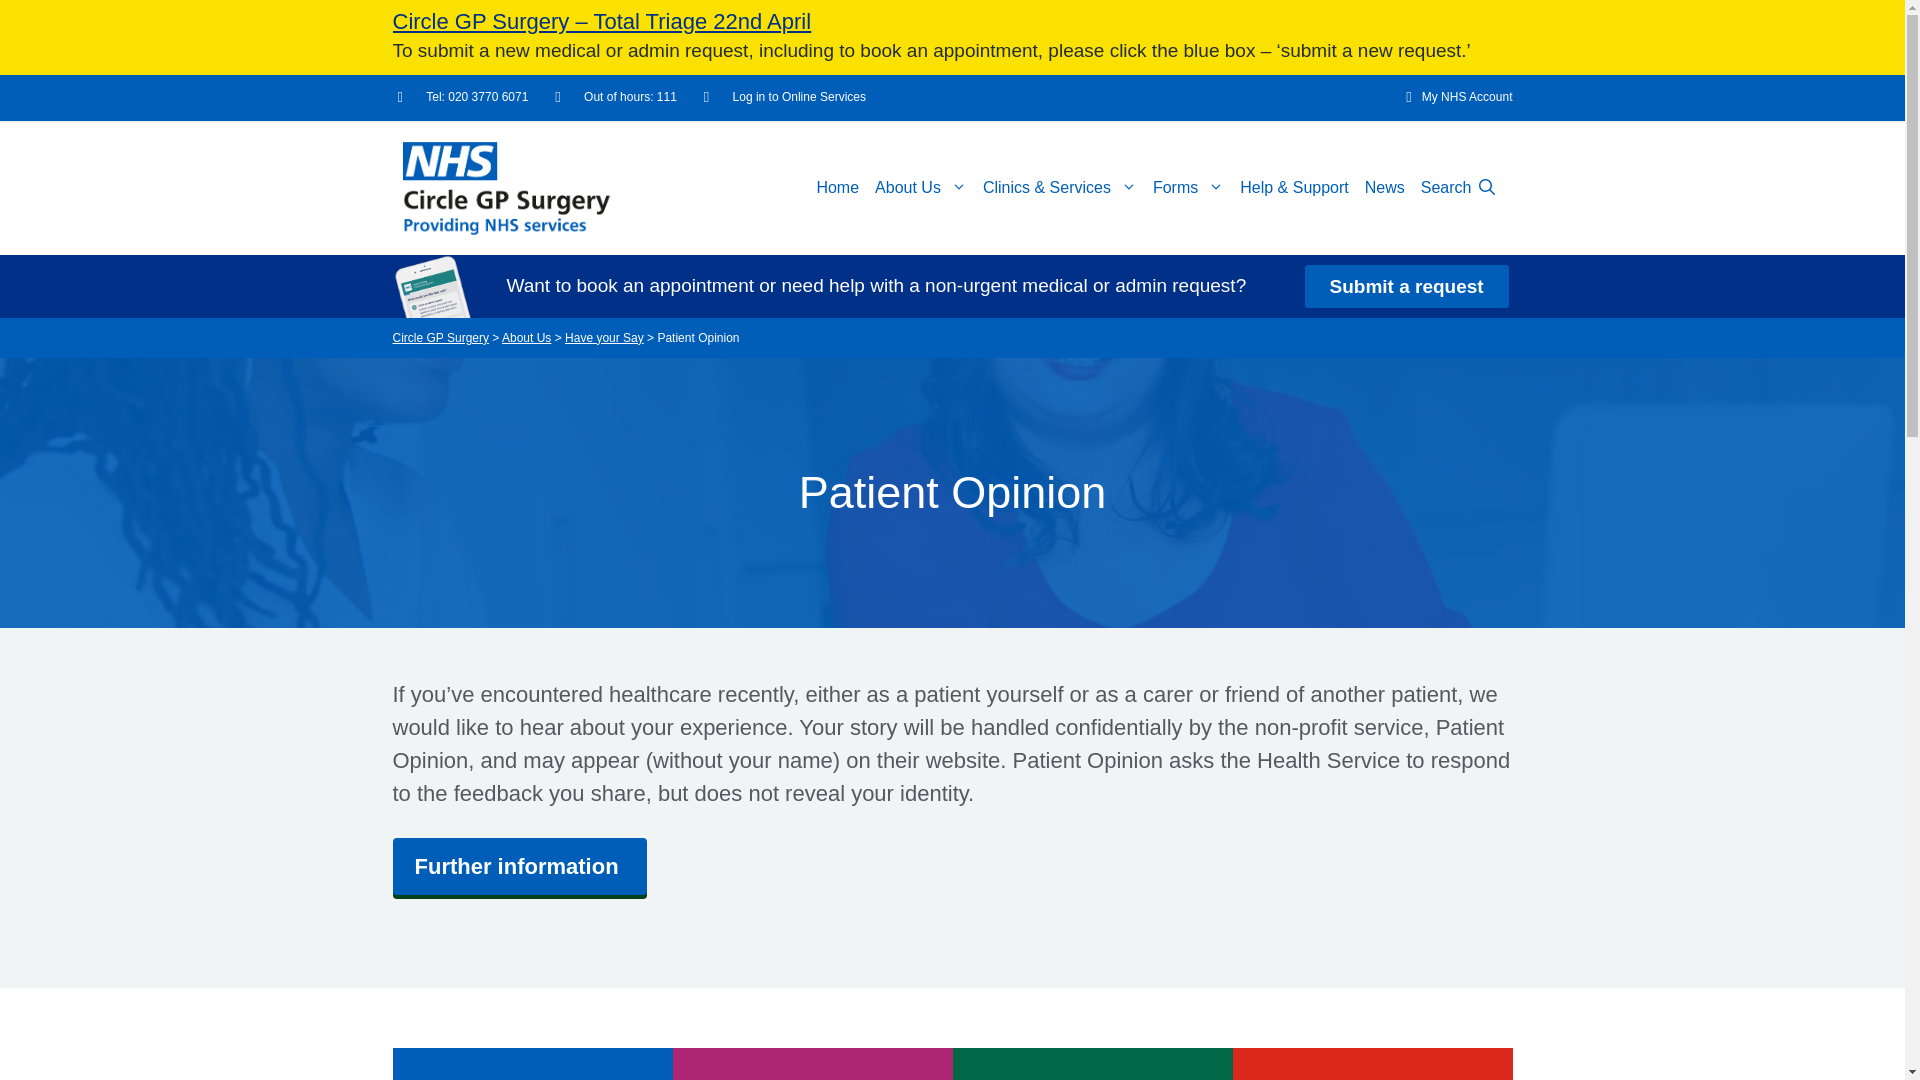 The width and height of the screenshot is (1920, 1080). Describe the element at coordinates (784, 98) in the screenshot. I see `Log in to Online Services` at that location.